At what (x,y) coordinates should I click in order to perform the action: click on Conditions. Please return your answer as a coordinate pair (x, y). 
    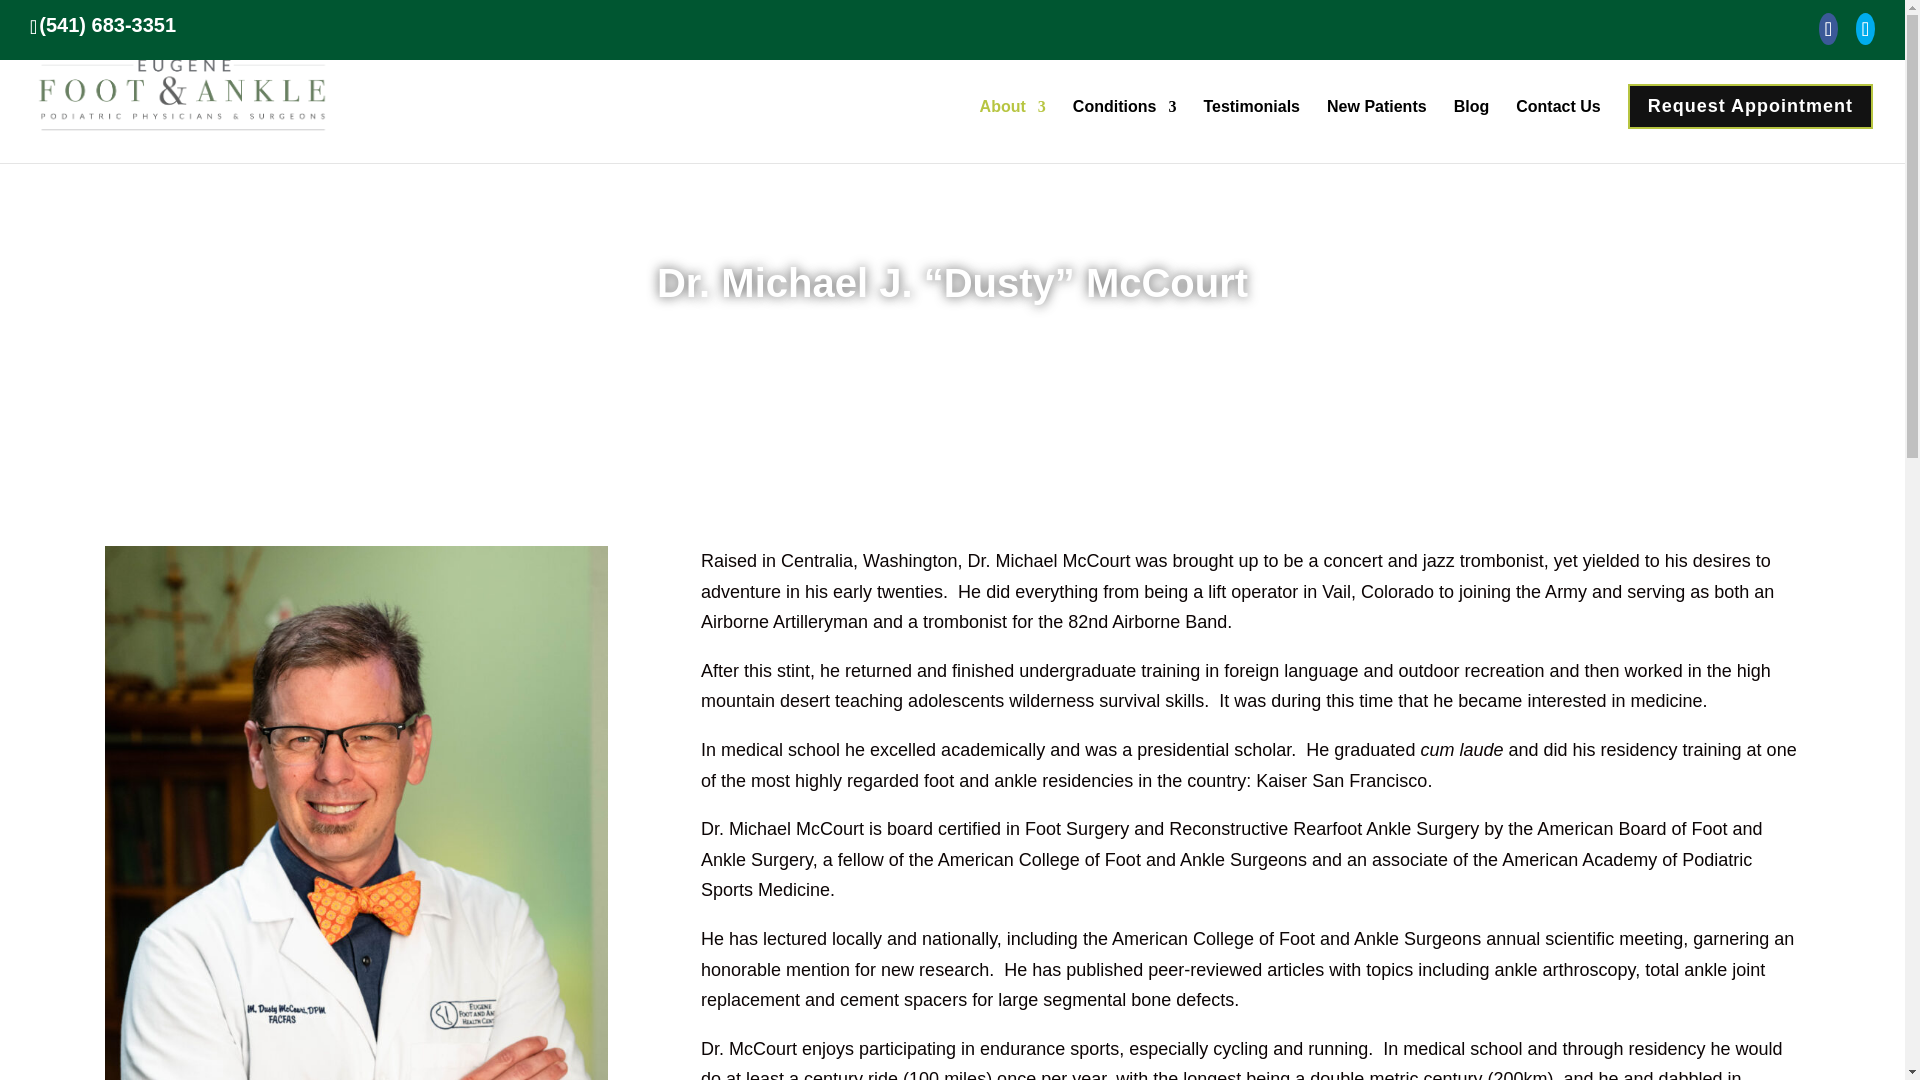
    Looking at the image, I should click on (1124, 124).